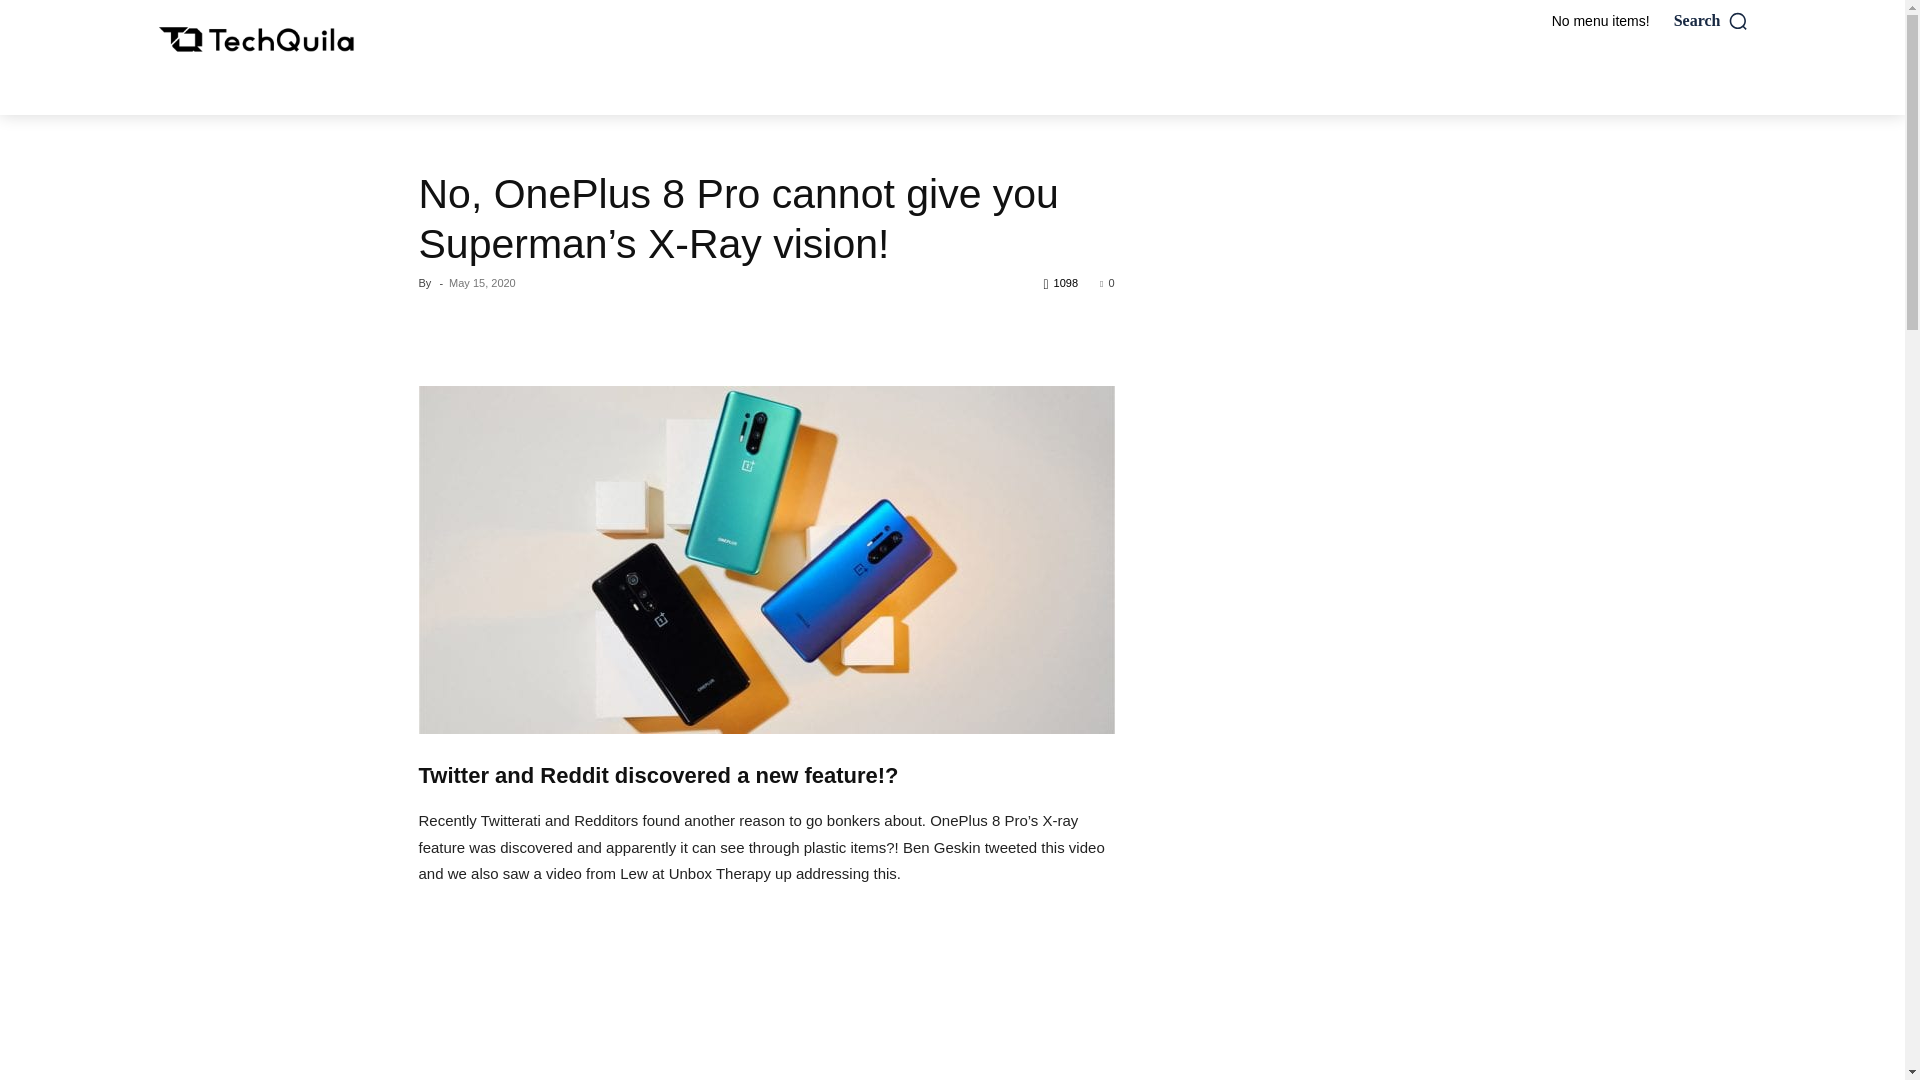 This screenshot has height=1080, width=1920. I want to click on 0, so click(1106, 282).